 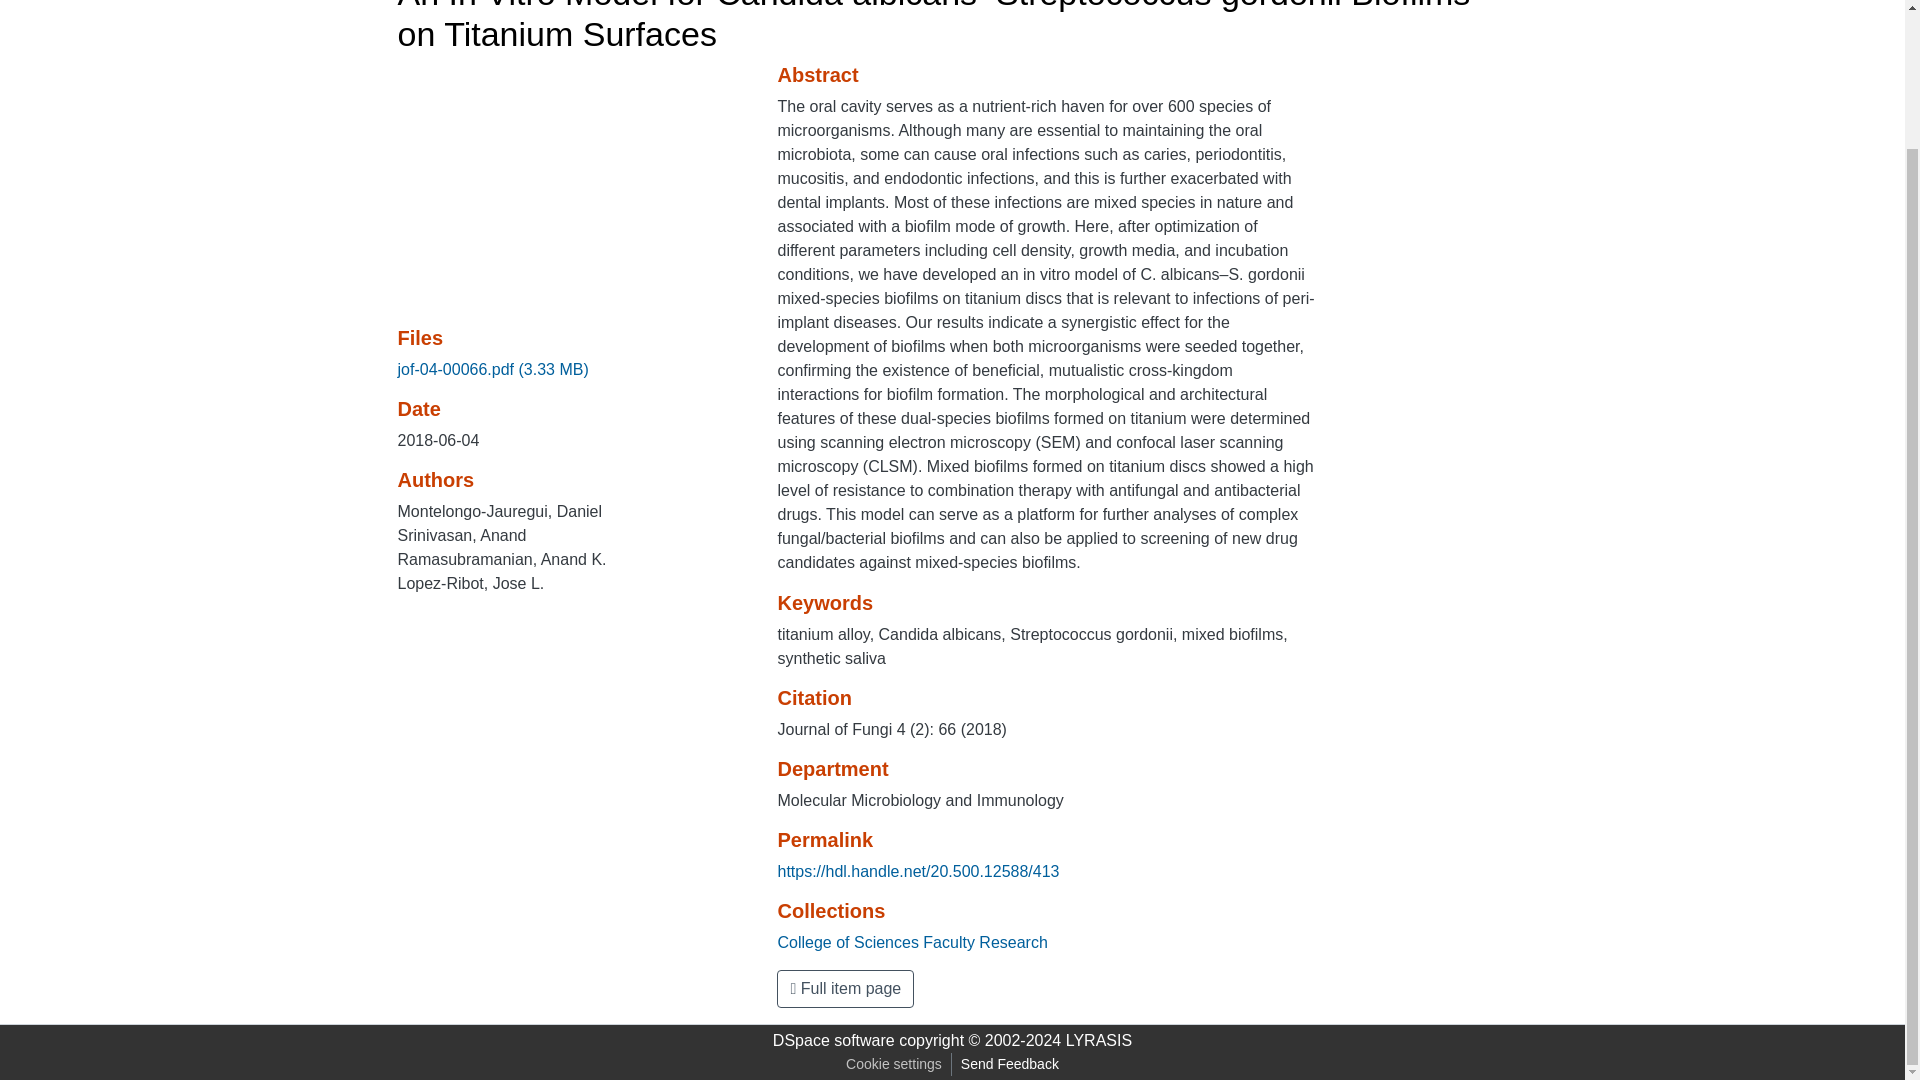 What do you see at coordinates (1010, 1064) in the screenshot?
I see `Send Feedback` at bounding box center [1010, 1064].